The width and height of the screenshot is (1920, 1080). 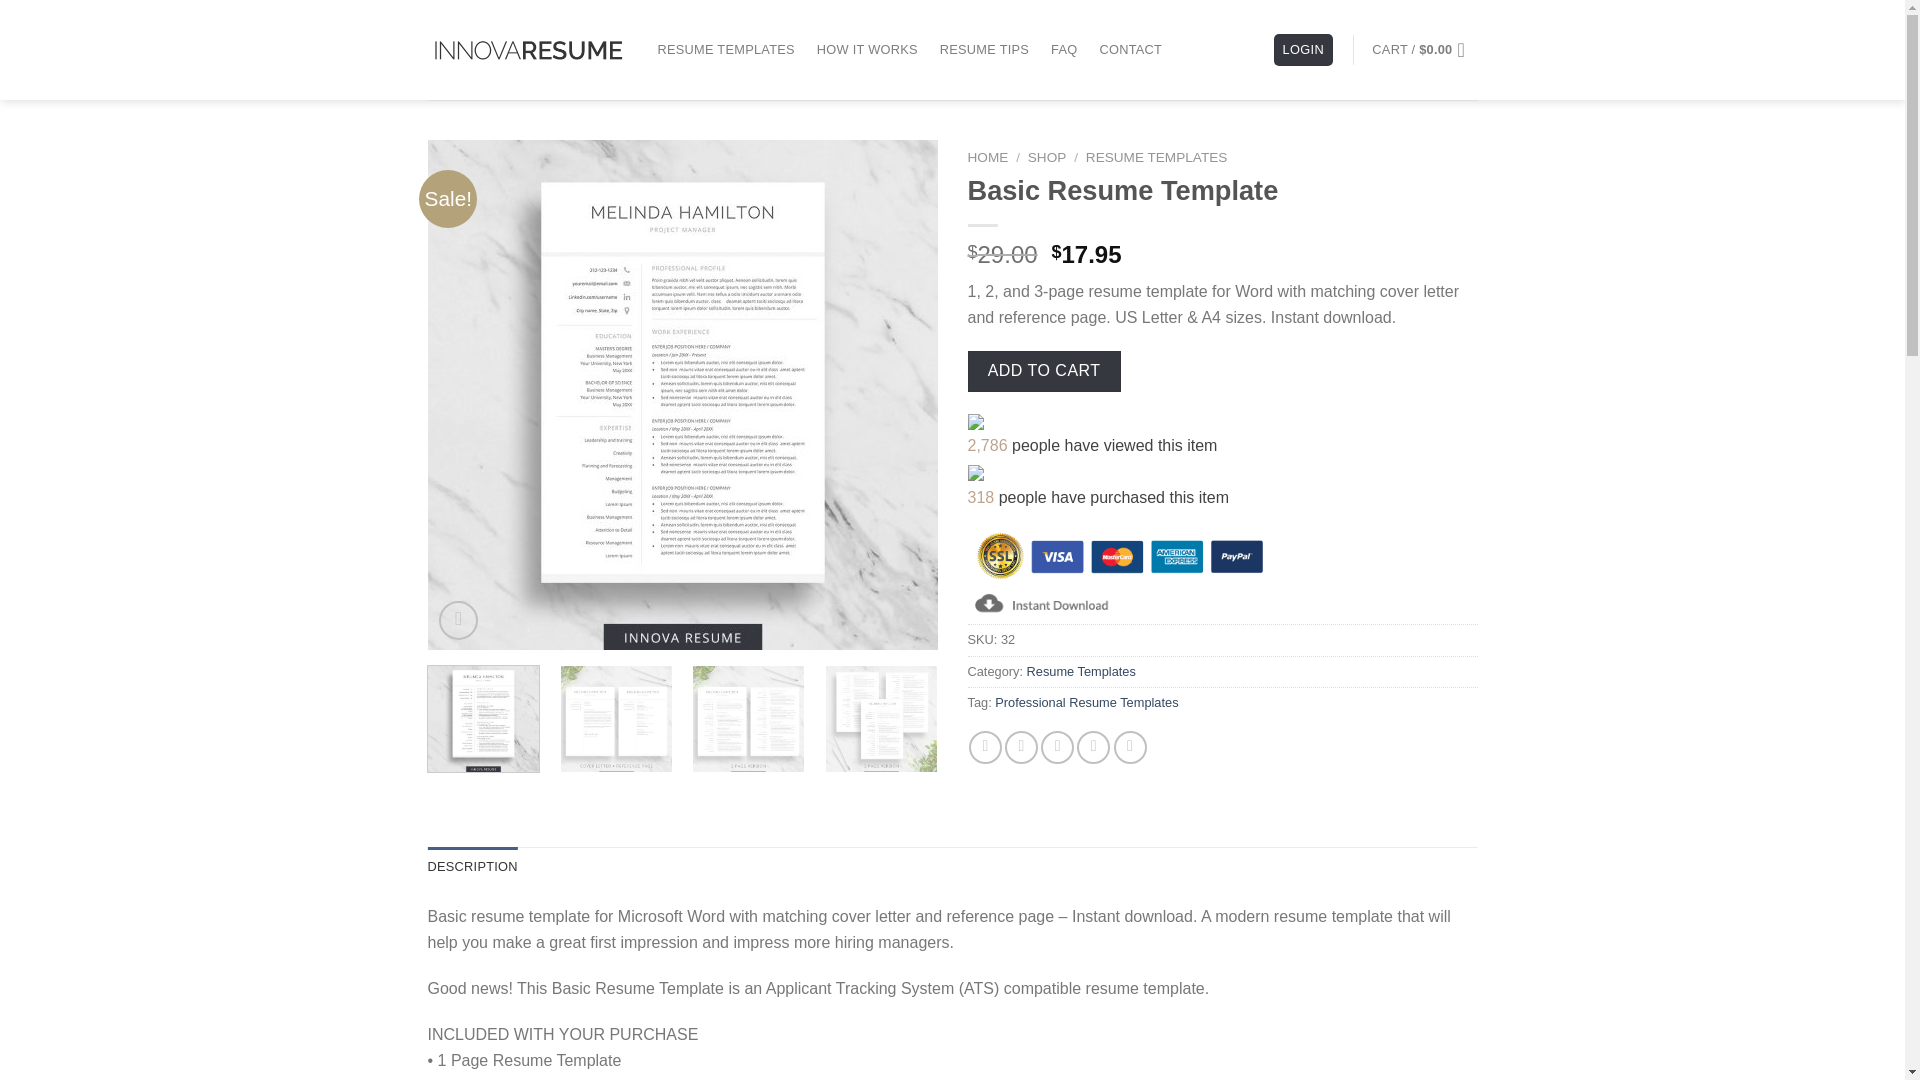 What do you see at coordinates (1056, 747) in the screenshot?
I see `Email to a Friend` at bounding box center [1056, 747].